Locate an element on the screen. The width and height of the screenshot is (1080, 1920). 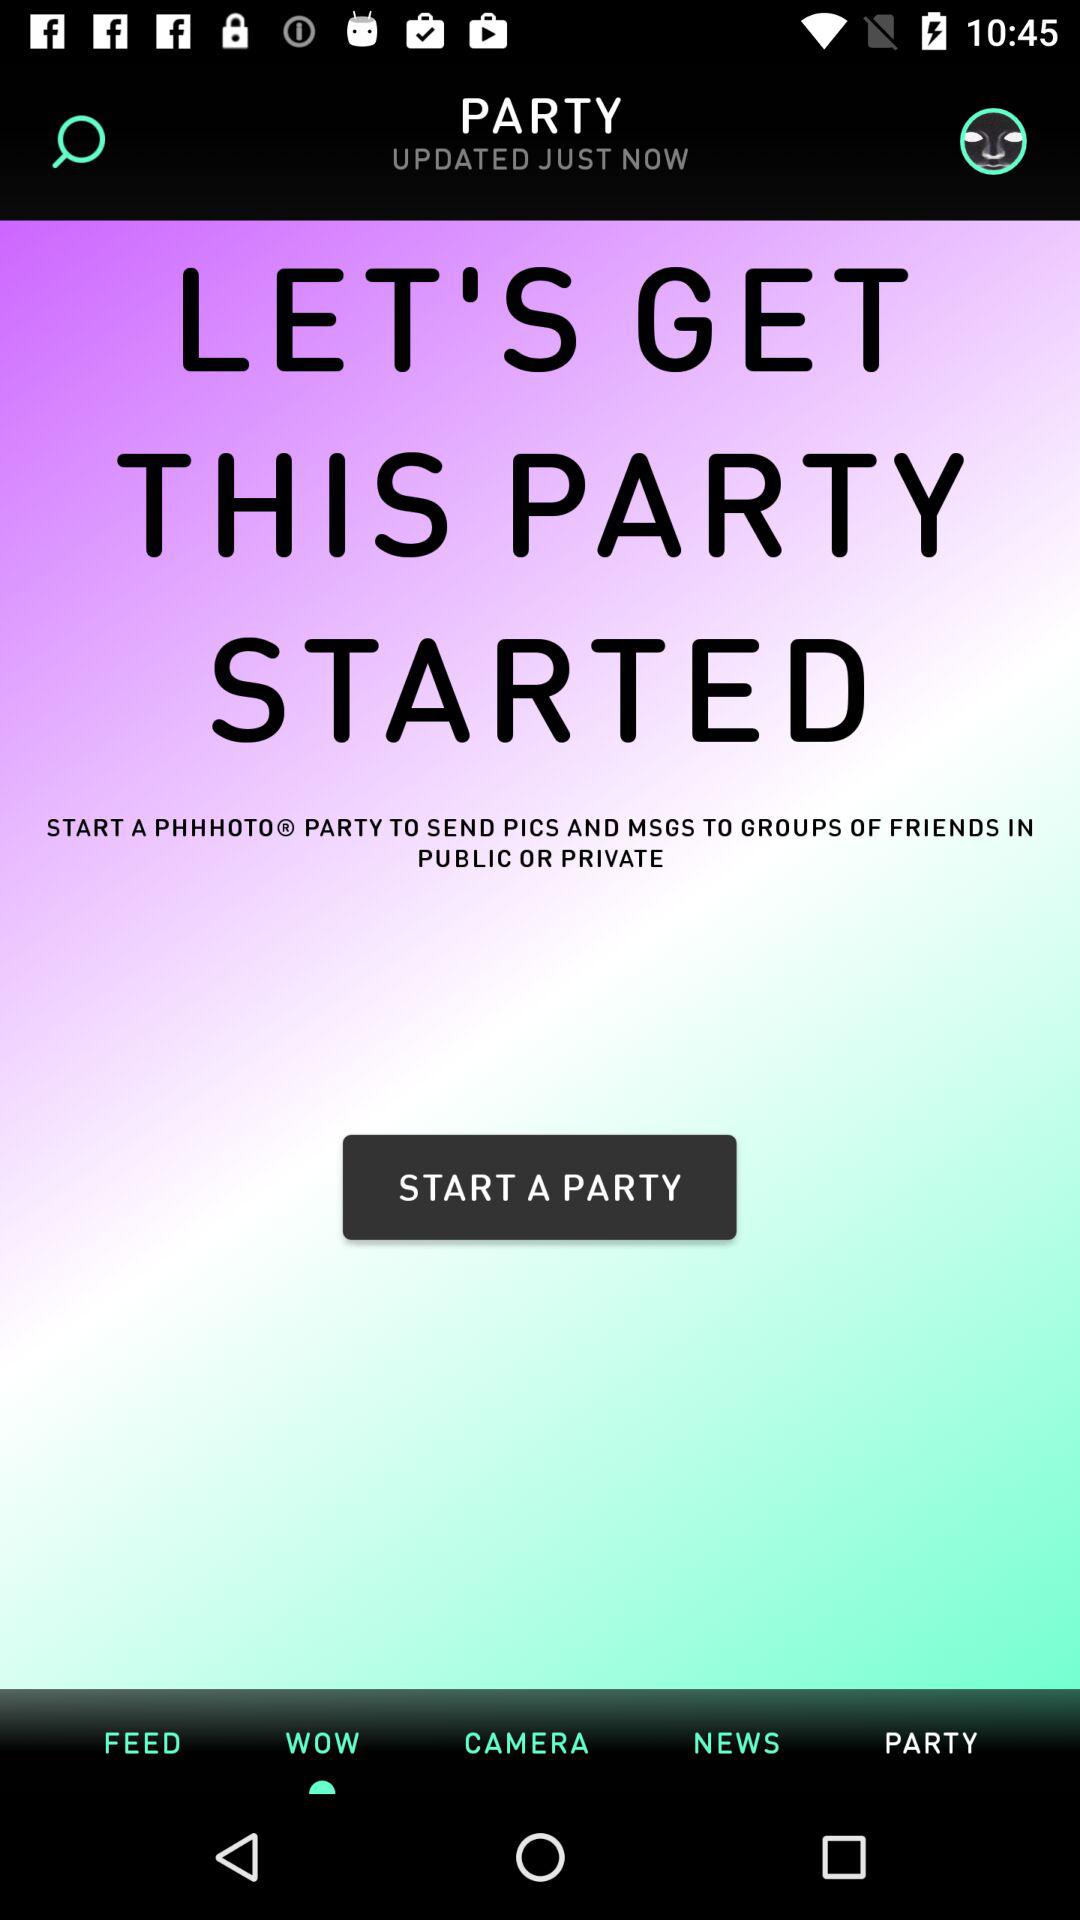
launch the item above let s get icon is located at coordinates (539, 170).